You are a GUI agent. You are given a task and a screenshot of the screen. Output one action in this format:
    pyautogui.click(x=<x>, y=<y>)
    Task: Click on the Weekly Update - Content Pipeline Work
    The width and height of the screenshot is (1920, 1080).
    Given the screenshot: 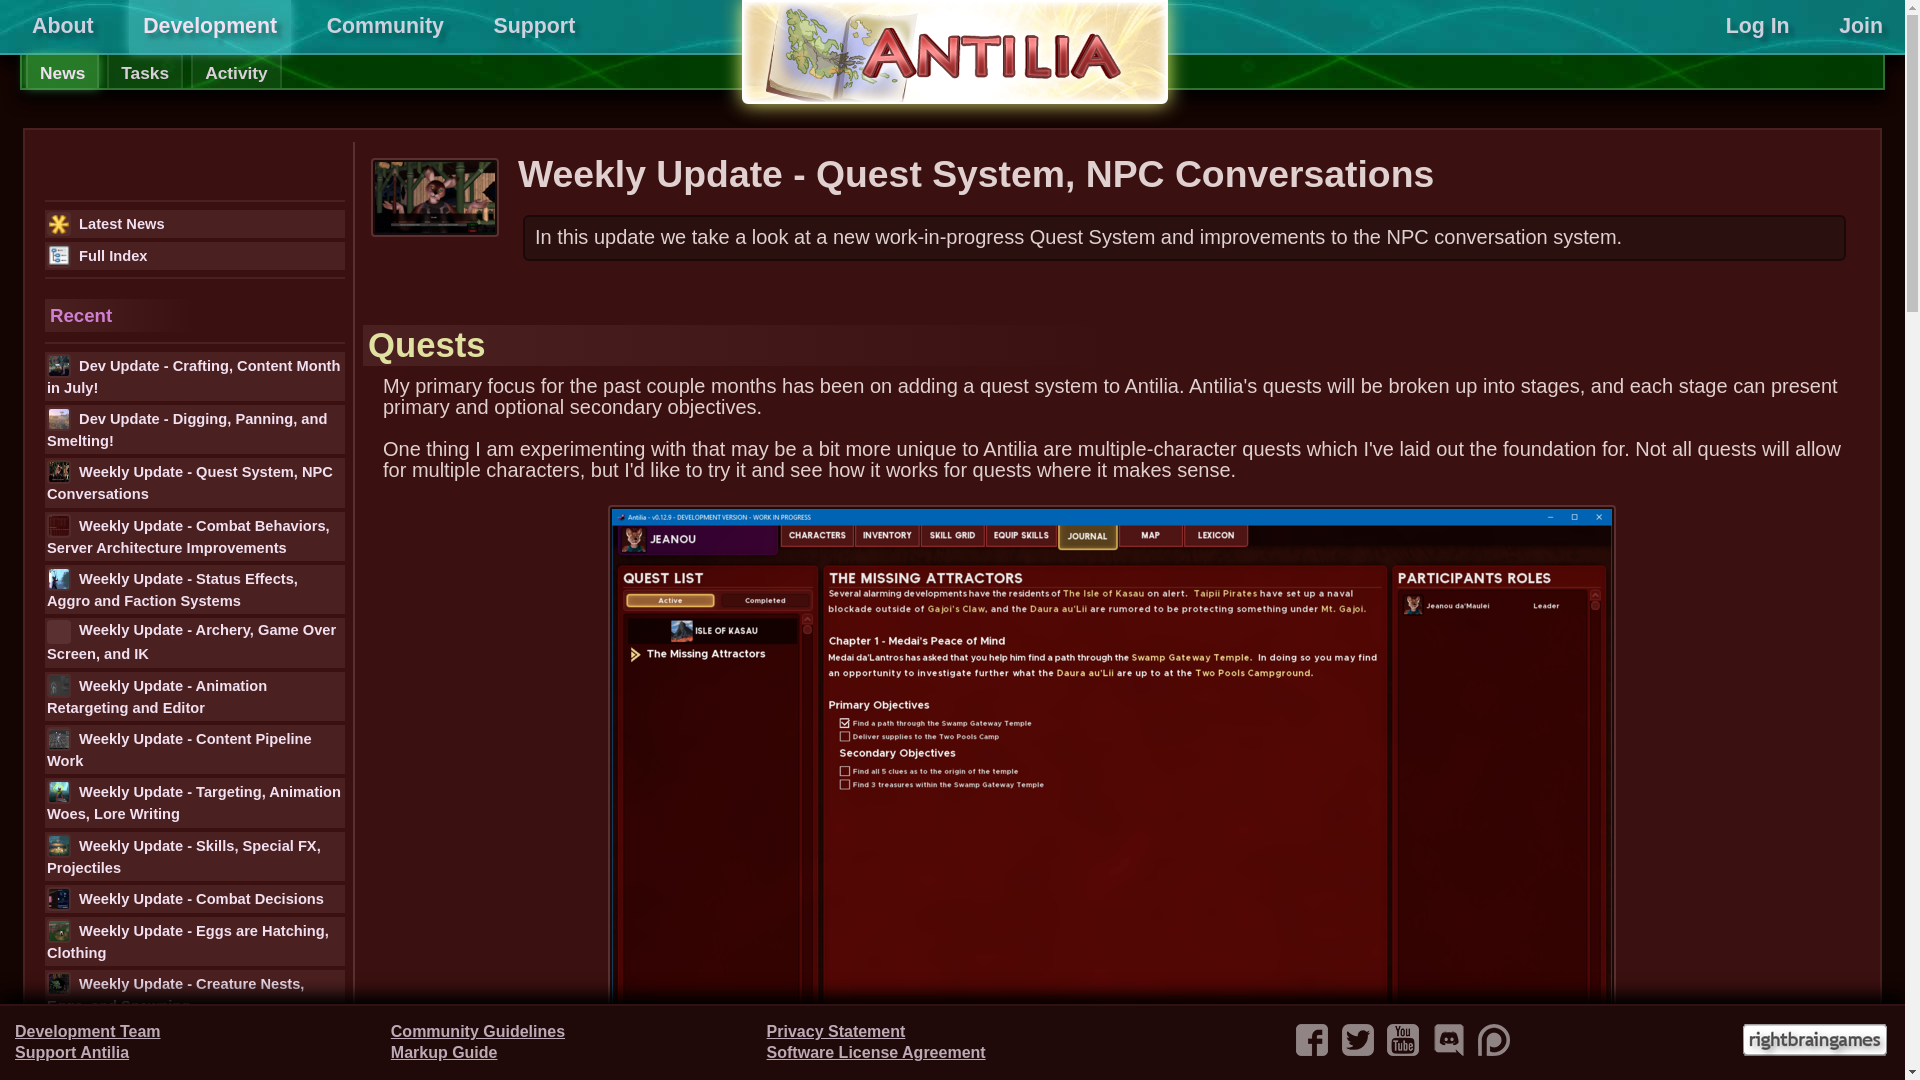 What is the action you would take?
    pyautogui.click(x=194, y=749)
    